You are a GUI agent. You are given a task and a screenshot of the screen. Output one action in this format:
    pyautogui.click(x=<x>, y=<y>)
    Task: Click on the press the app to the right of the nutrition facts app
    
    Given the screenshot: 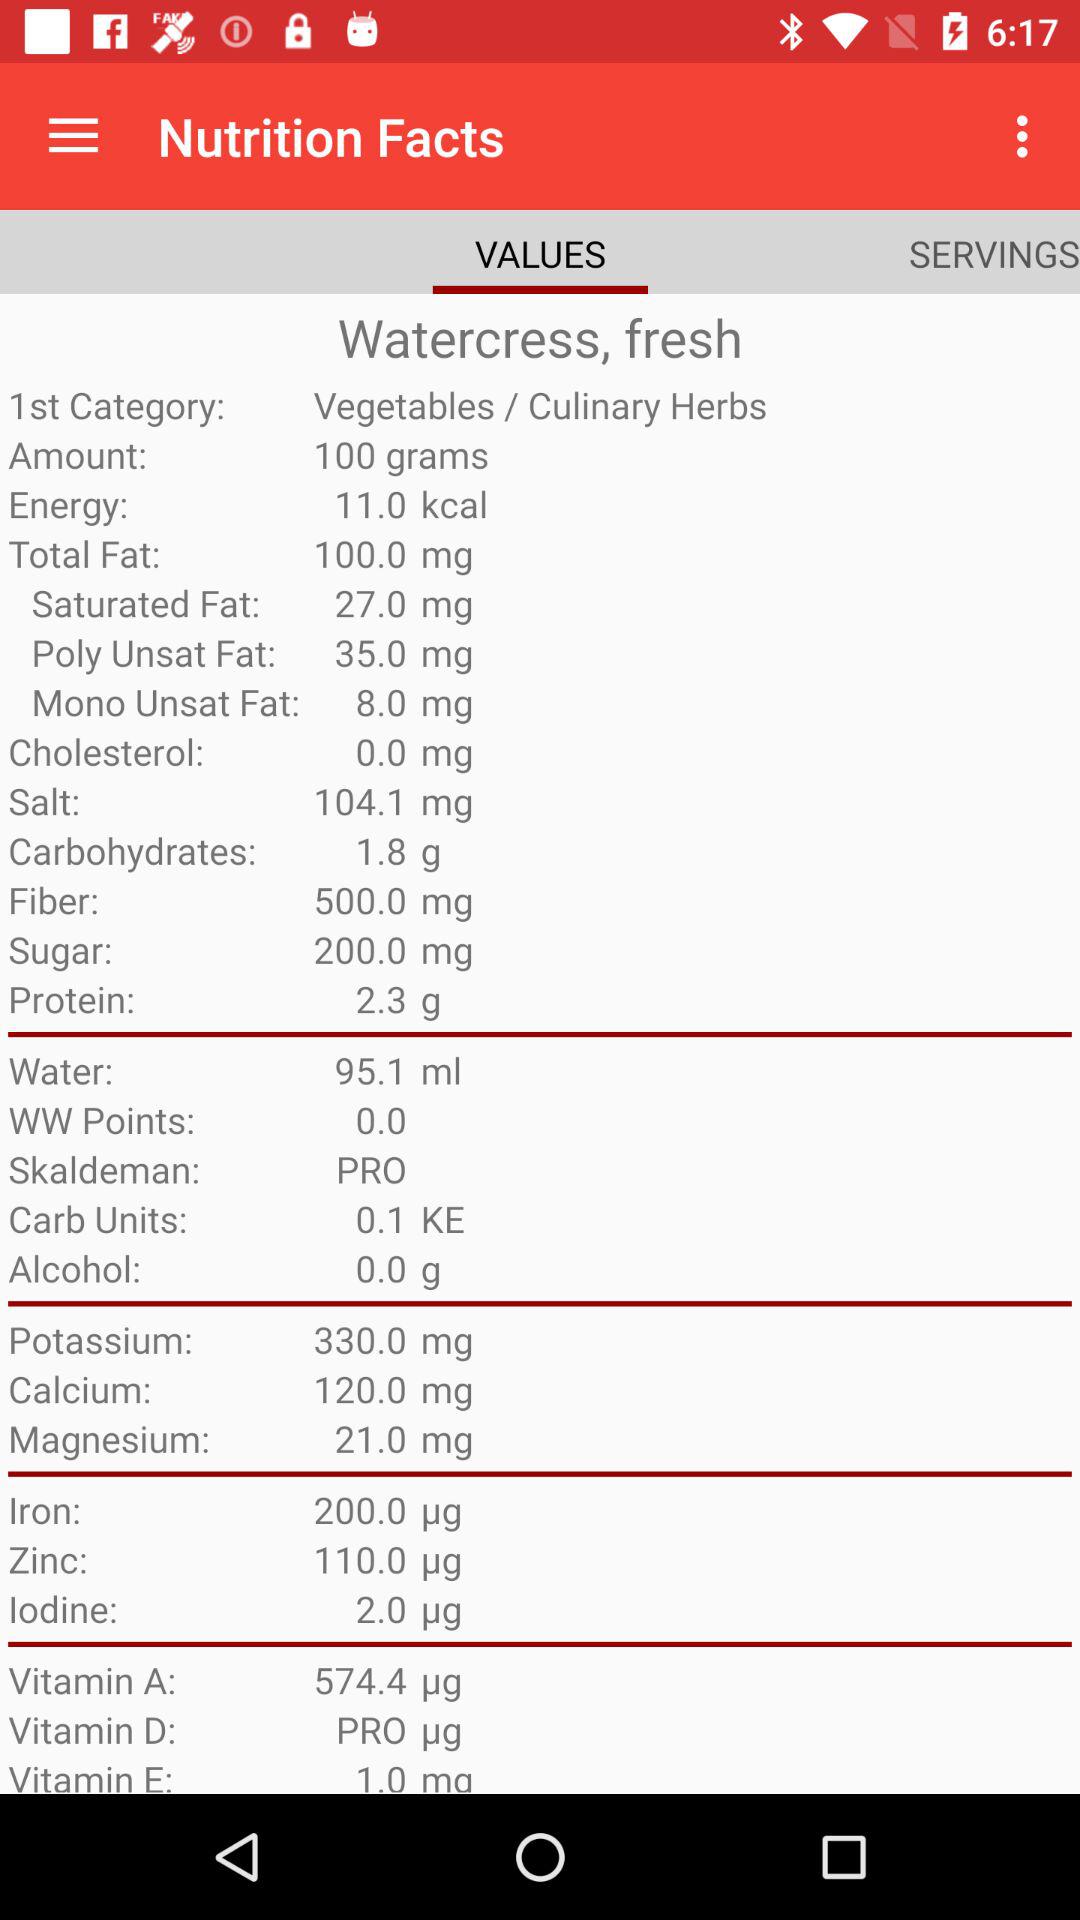 What is the action you would take?
    pyautogui.click(x=1028, y=136)
    